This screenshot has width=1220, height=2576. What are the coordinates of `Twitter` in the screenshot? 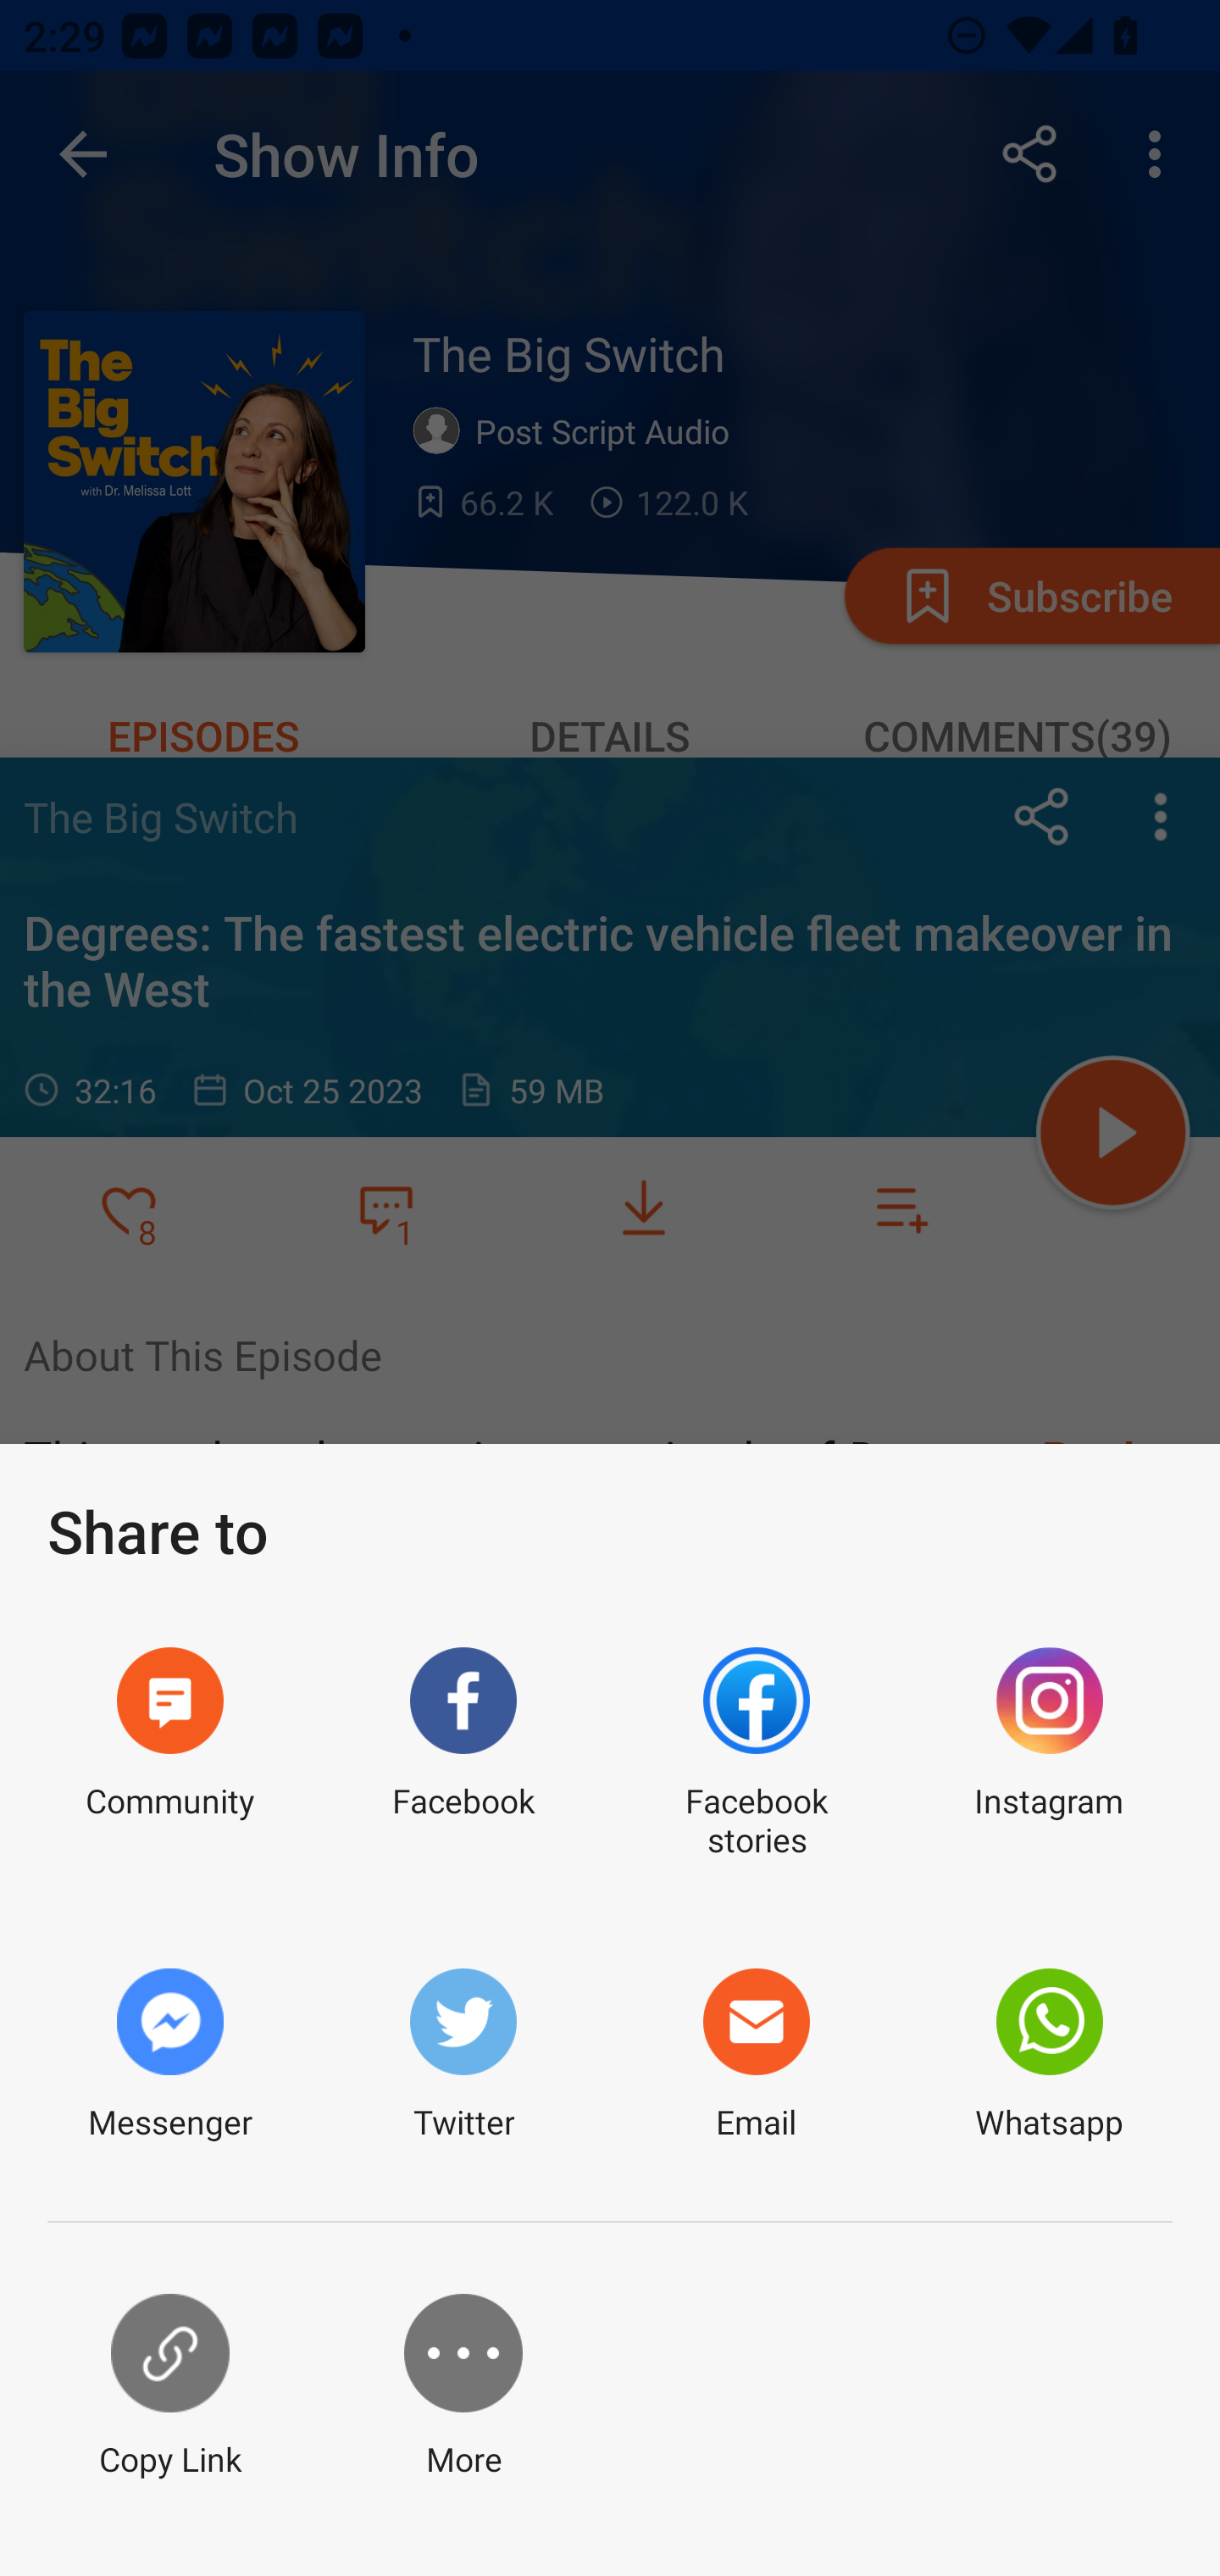 It's located at (463, 2056).